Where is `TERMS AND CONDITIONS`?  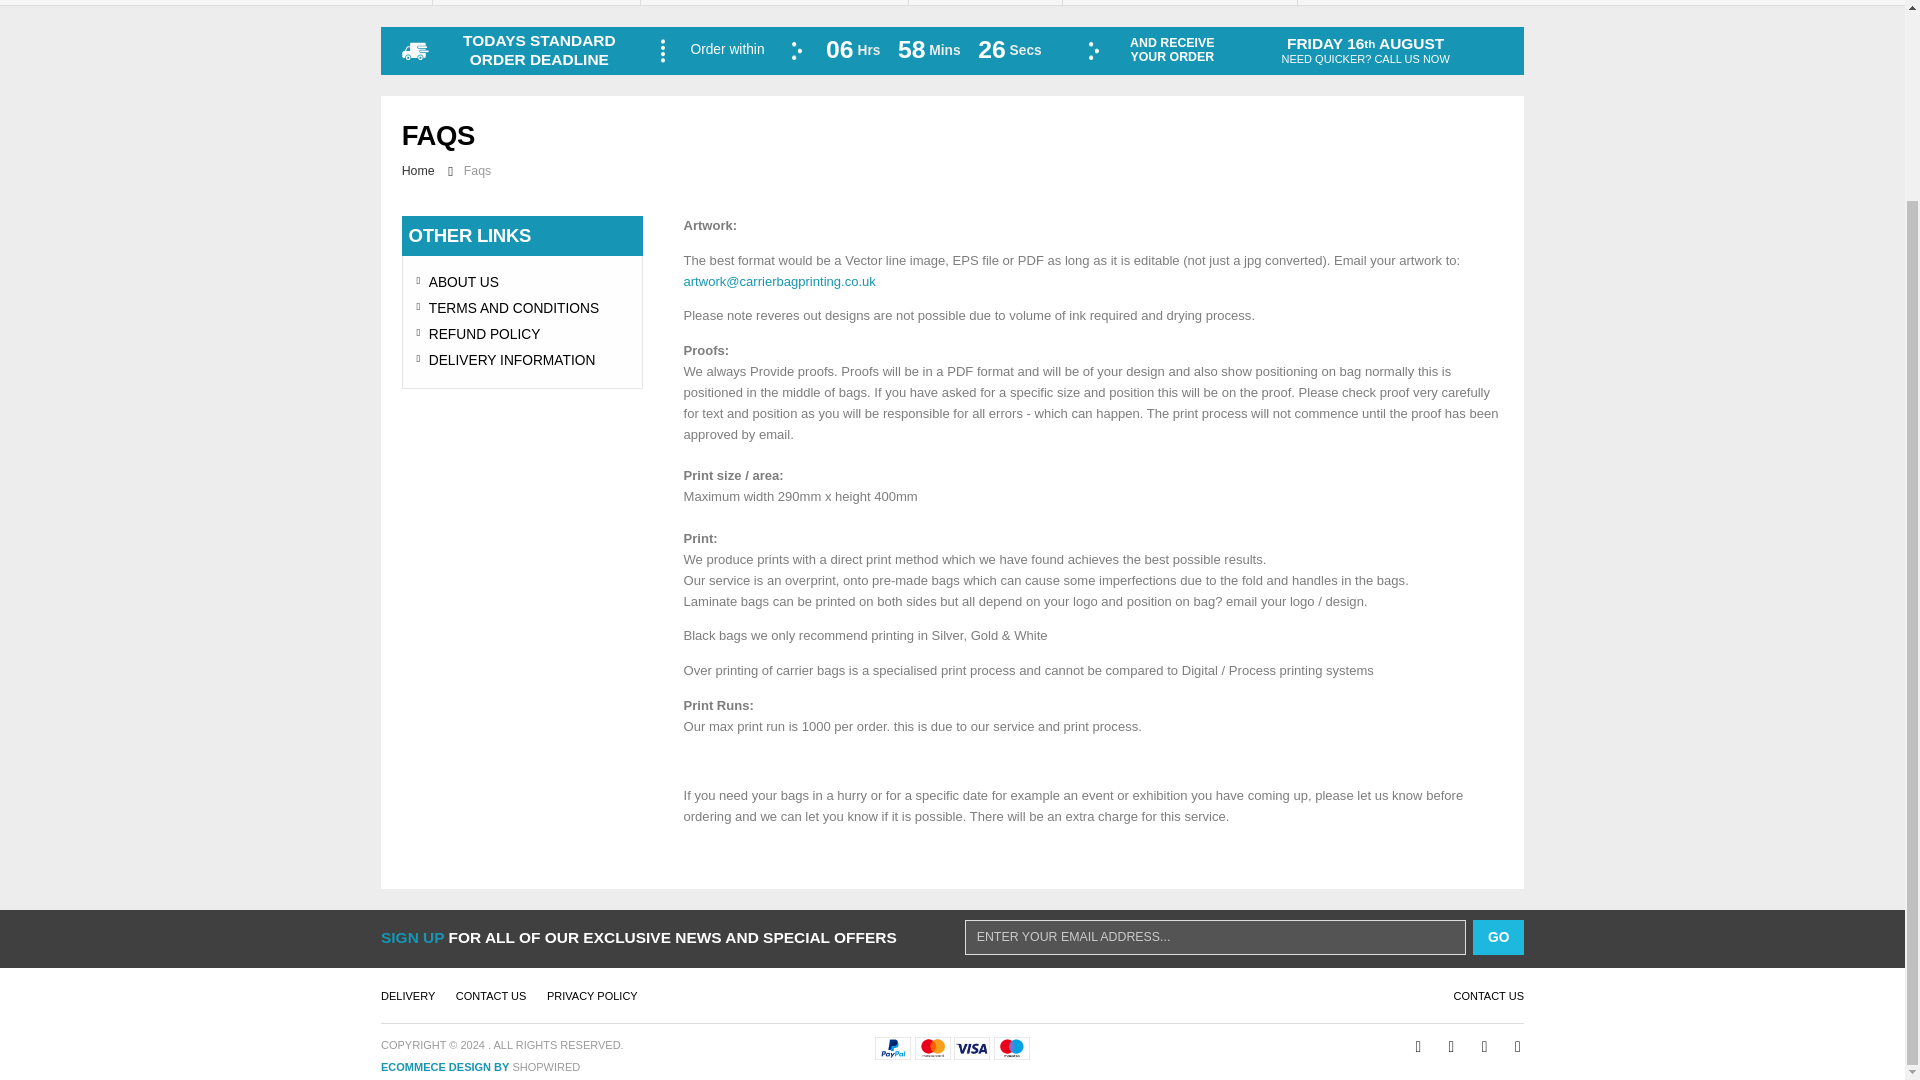
TERMS AND CONDITIONS is located at coordinates (522, 308).